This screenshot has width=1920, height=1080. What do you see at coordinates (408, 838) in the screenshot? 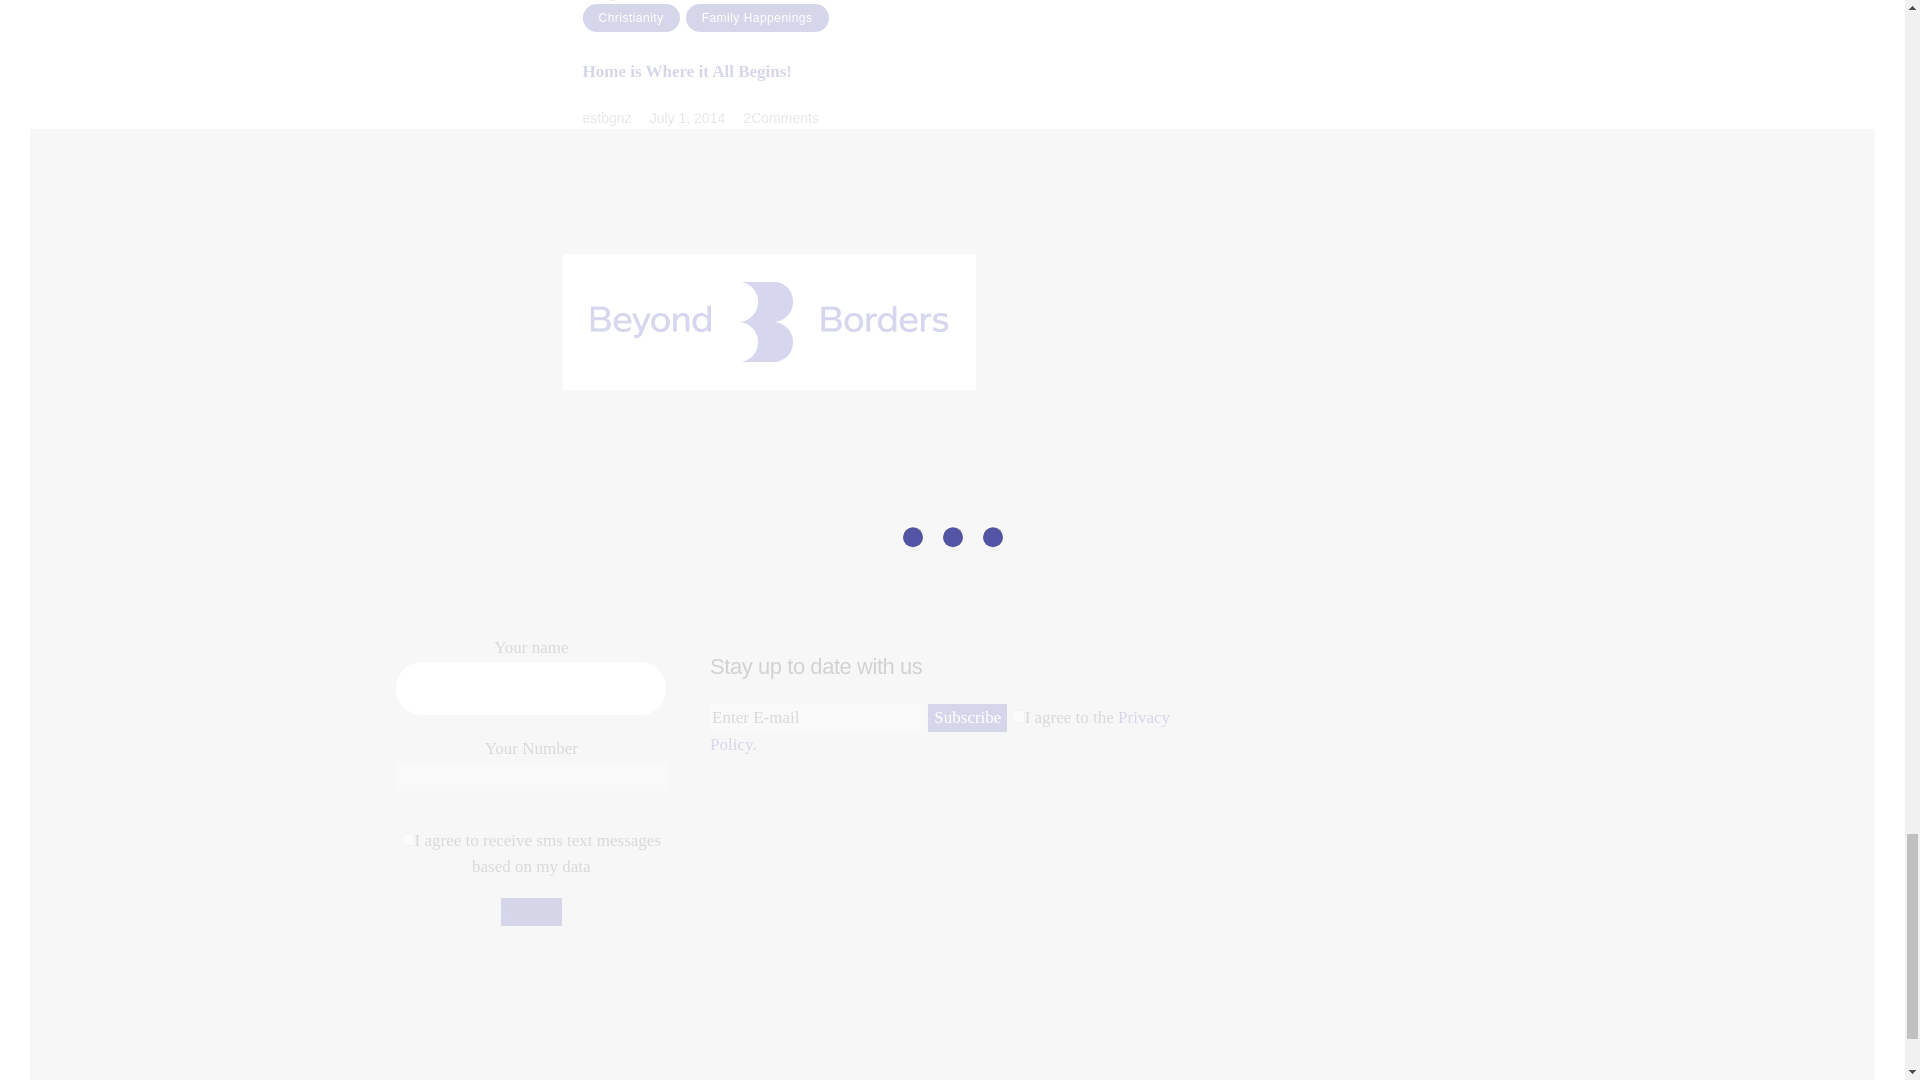
I see `1` at bounding box center [408, 838].